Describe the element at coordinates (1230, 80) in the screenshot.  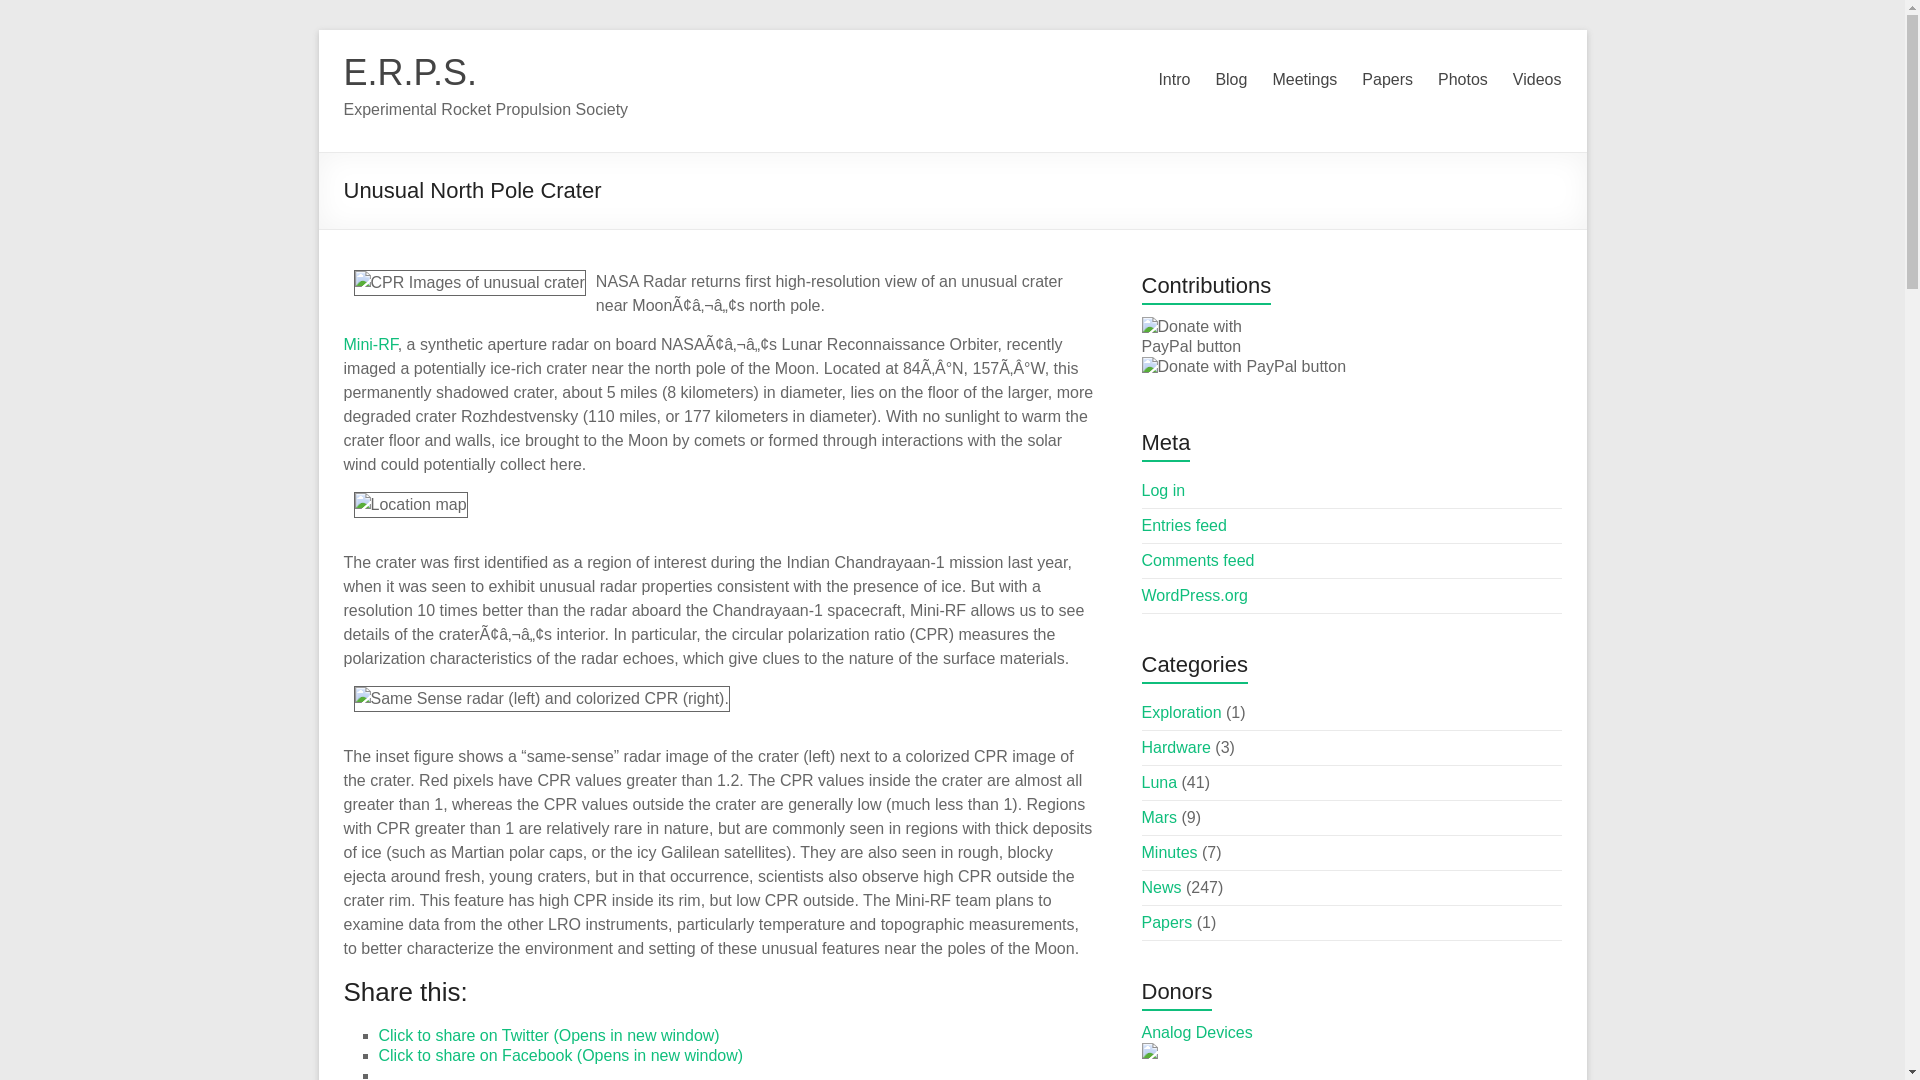
I see `Blog` at that location.